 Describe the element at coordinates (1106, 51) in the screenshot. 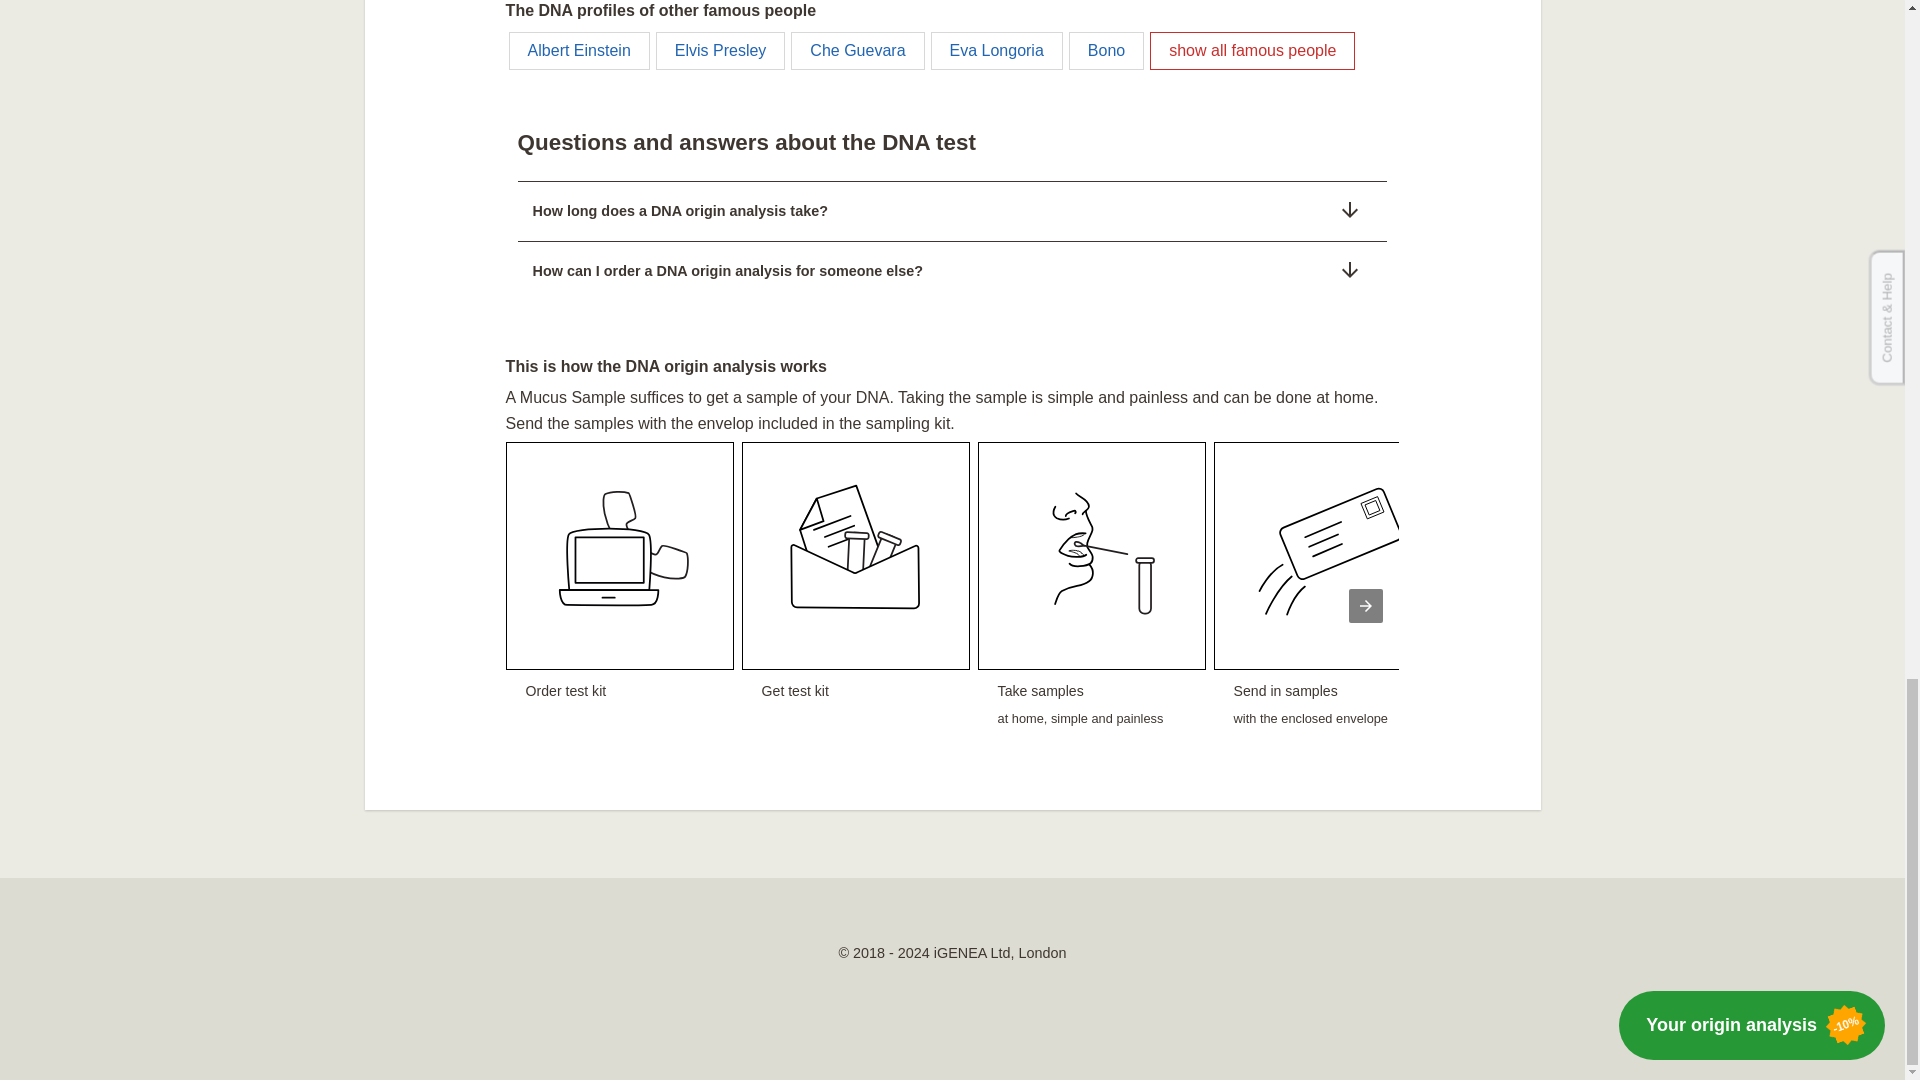

I see `Albert Einstein` at that location.